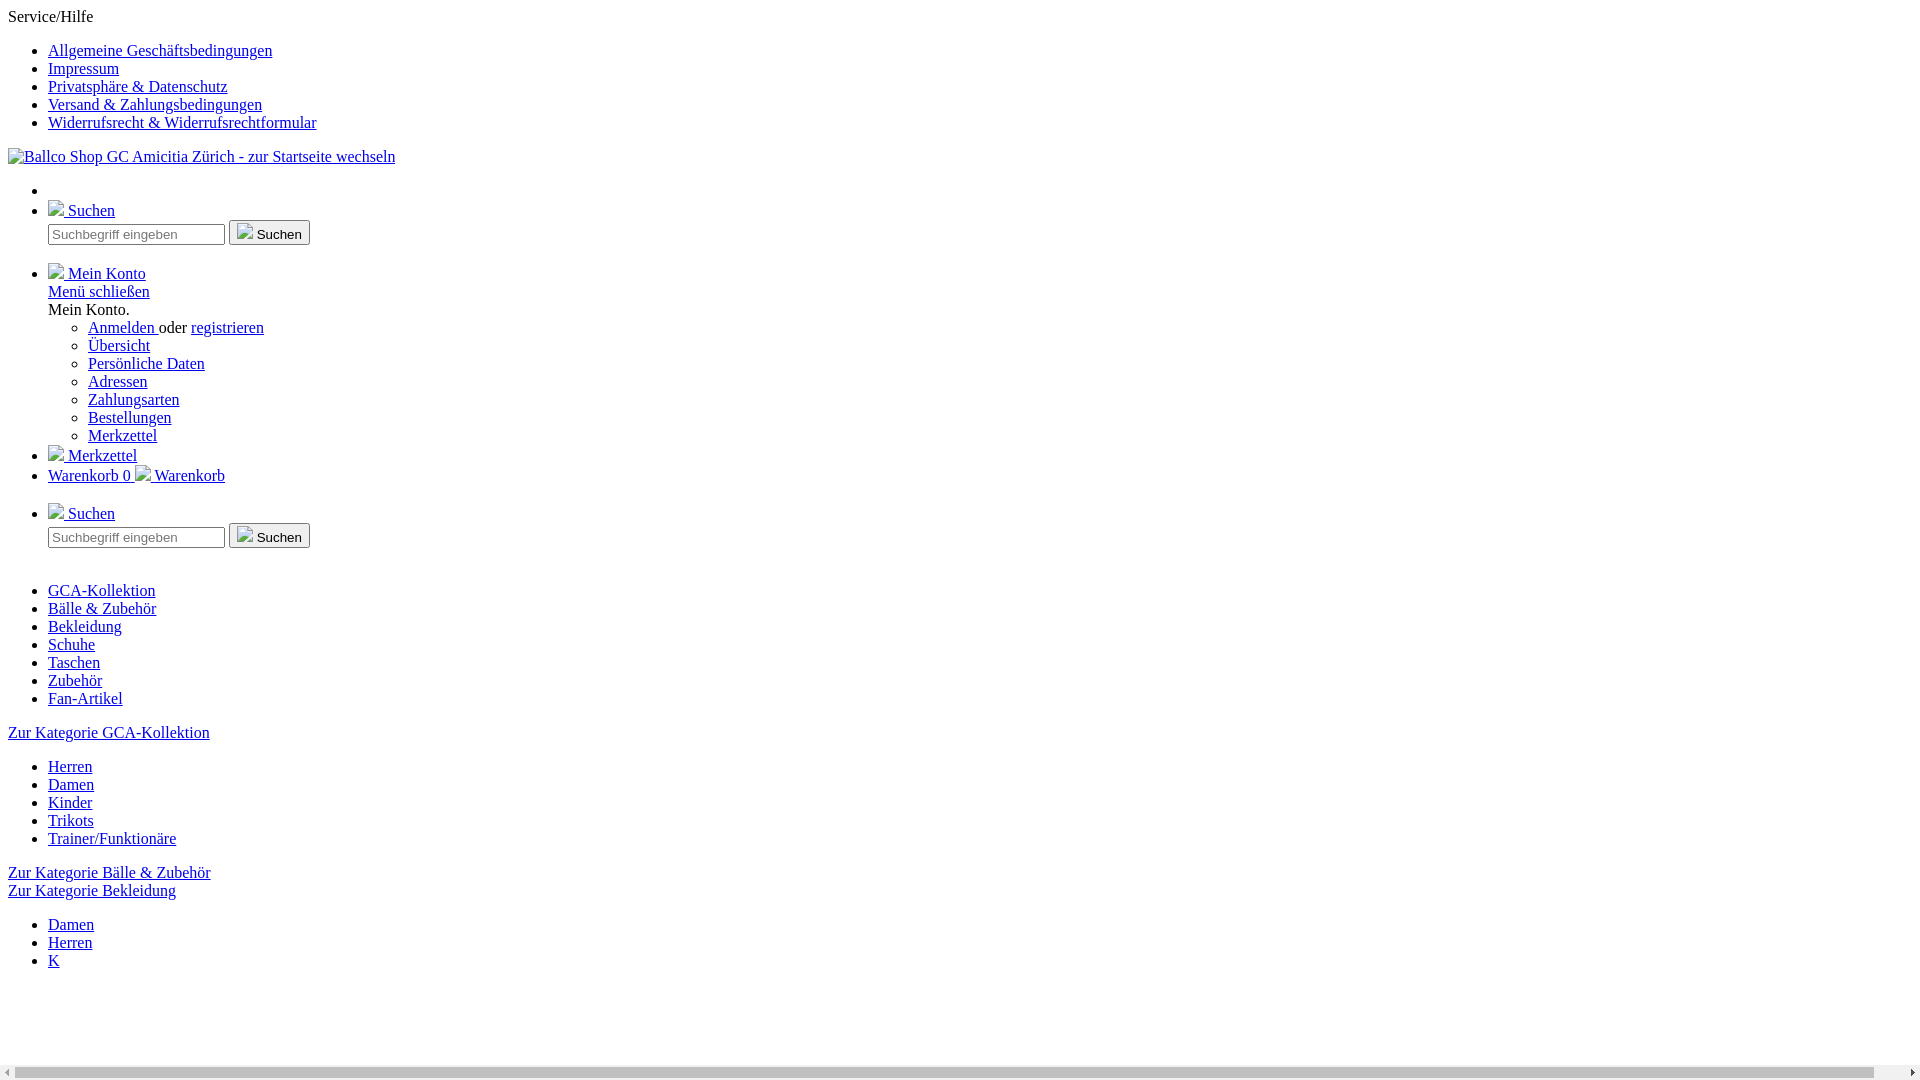  I want to click on Taschen, so click(74, 662).